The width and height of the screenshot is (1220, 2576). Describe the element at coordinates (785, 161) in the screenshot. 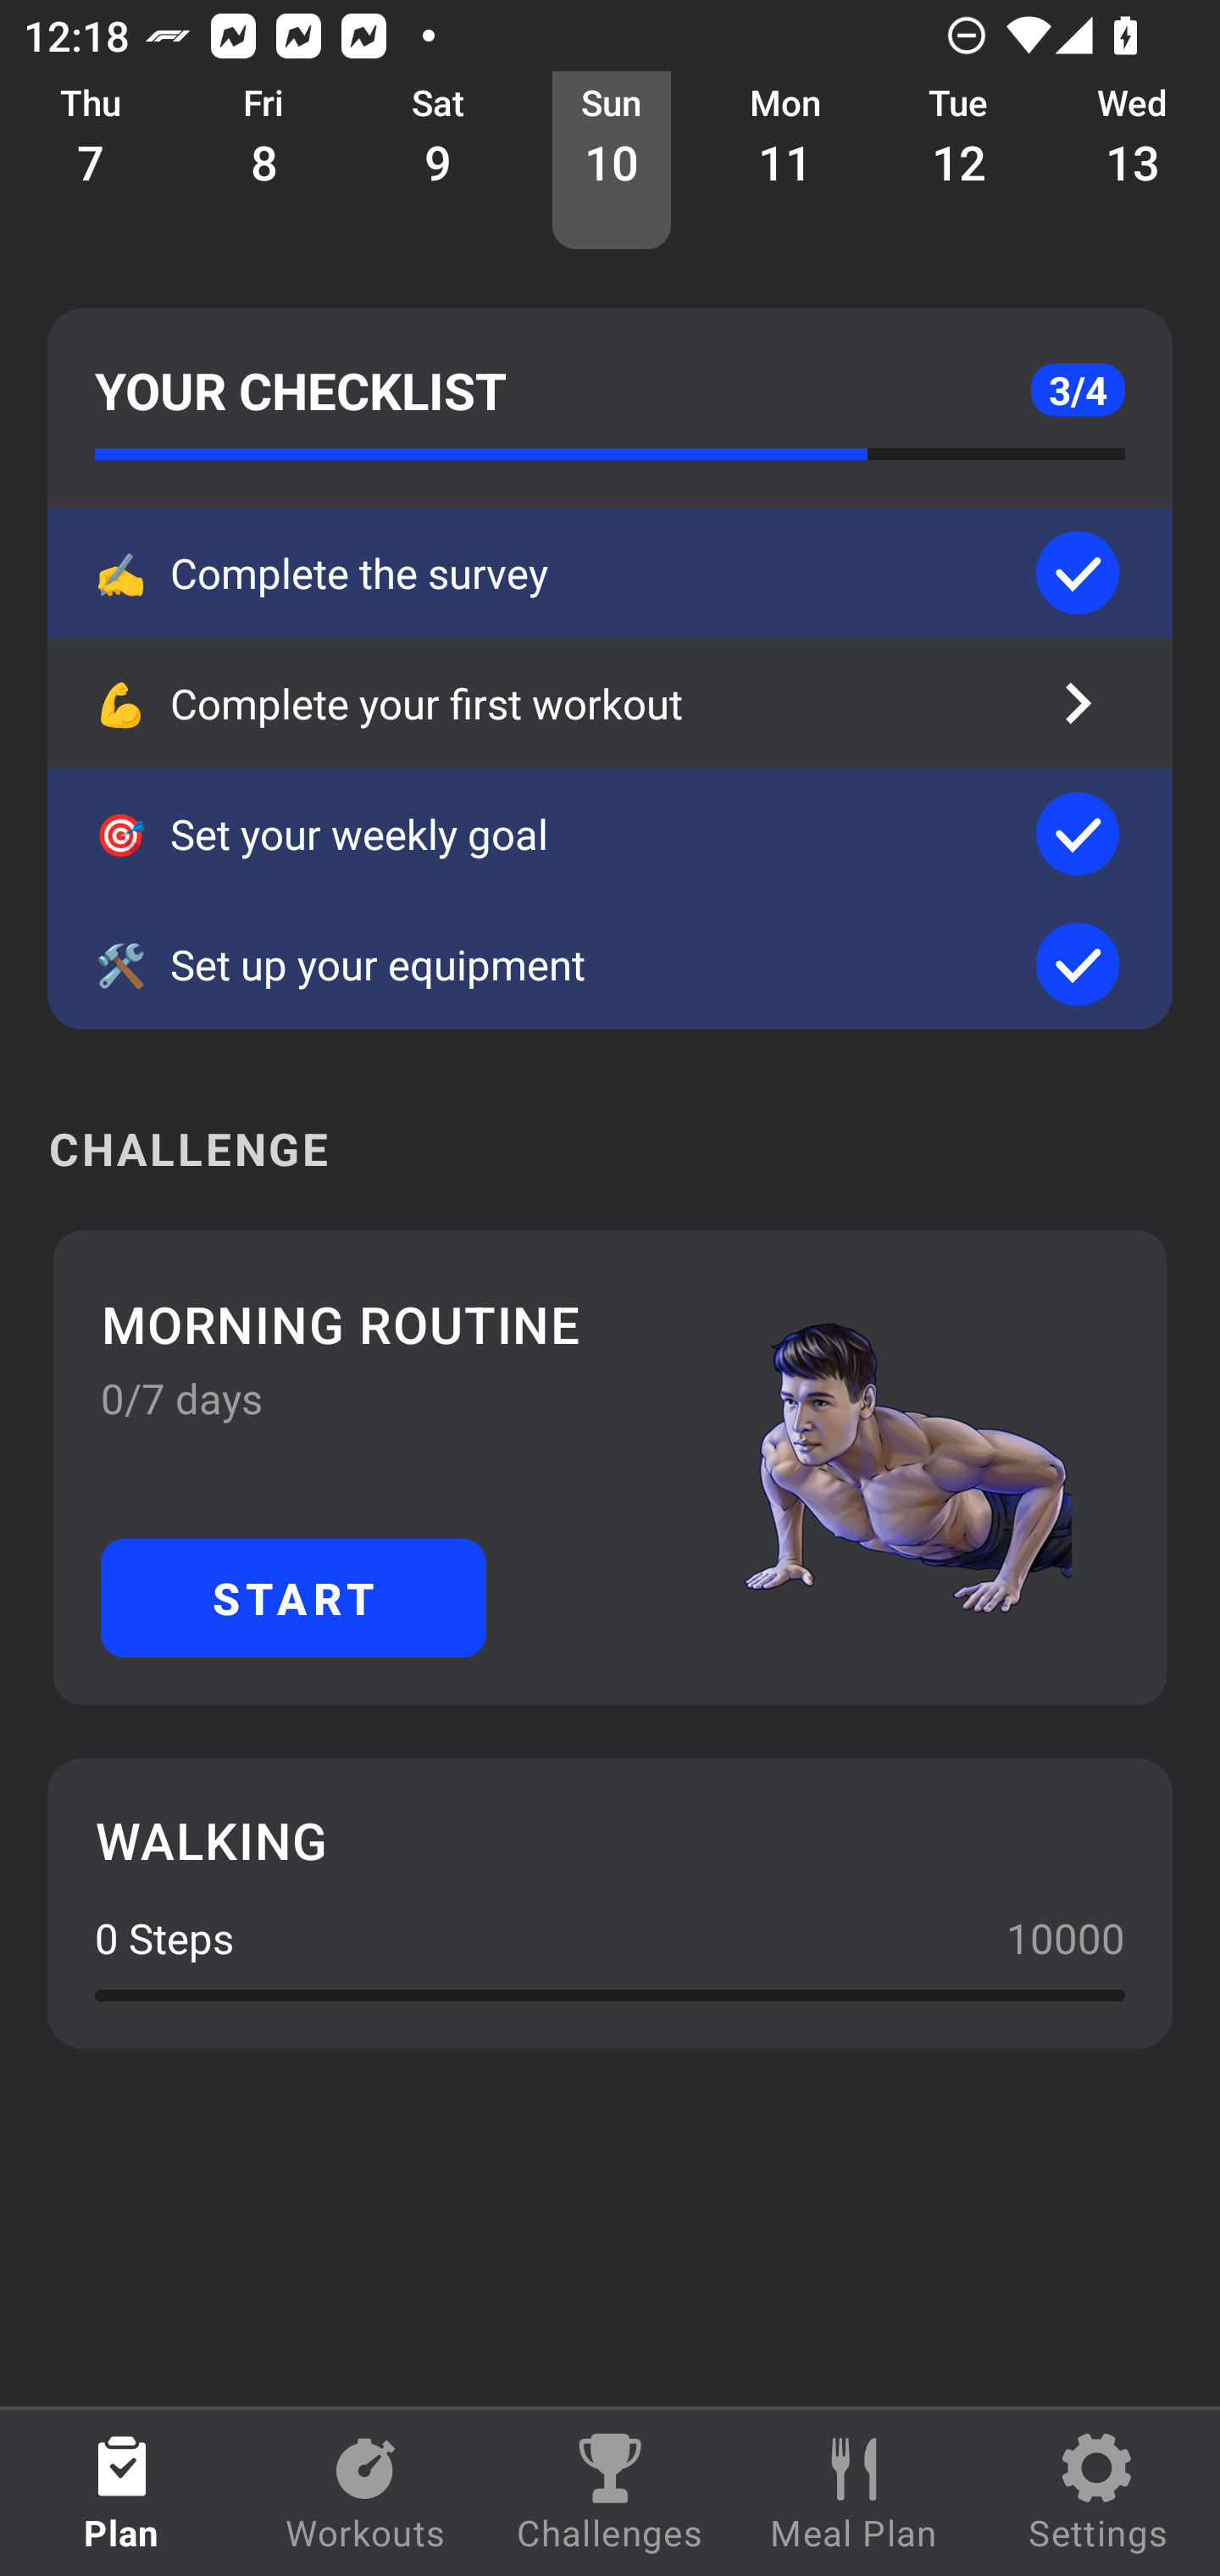

I see `Mon 11` at that location.